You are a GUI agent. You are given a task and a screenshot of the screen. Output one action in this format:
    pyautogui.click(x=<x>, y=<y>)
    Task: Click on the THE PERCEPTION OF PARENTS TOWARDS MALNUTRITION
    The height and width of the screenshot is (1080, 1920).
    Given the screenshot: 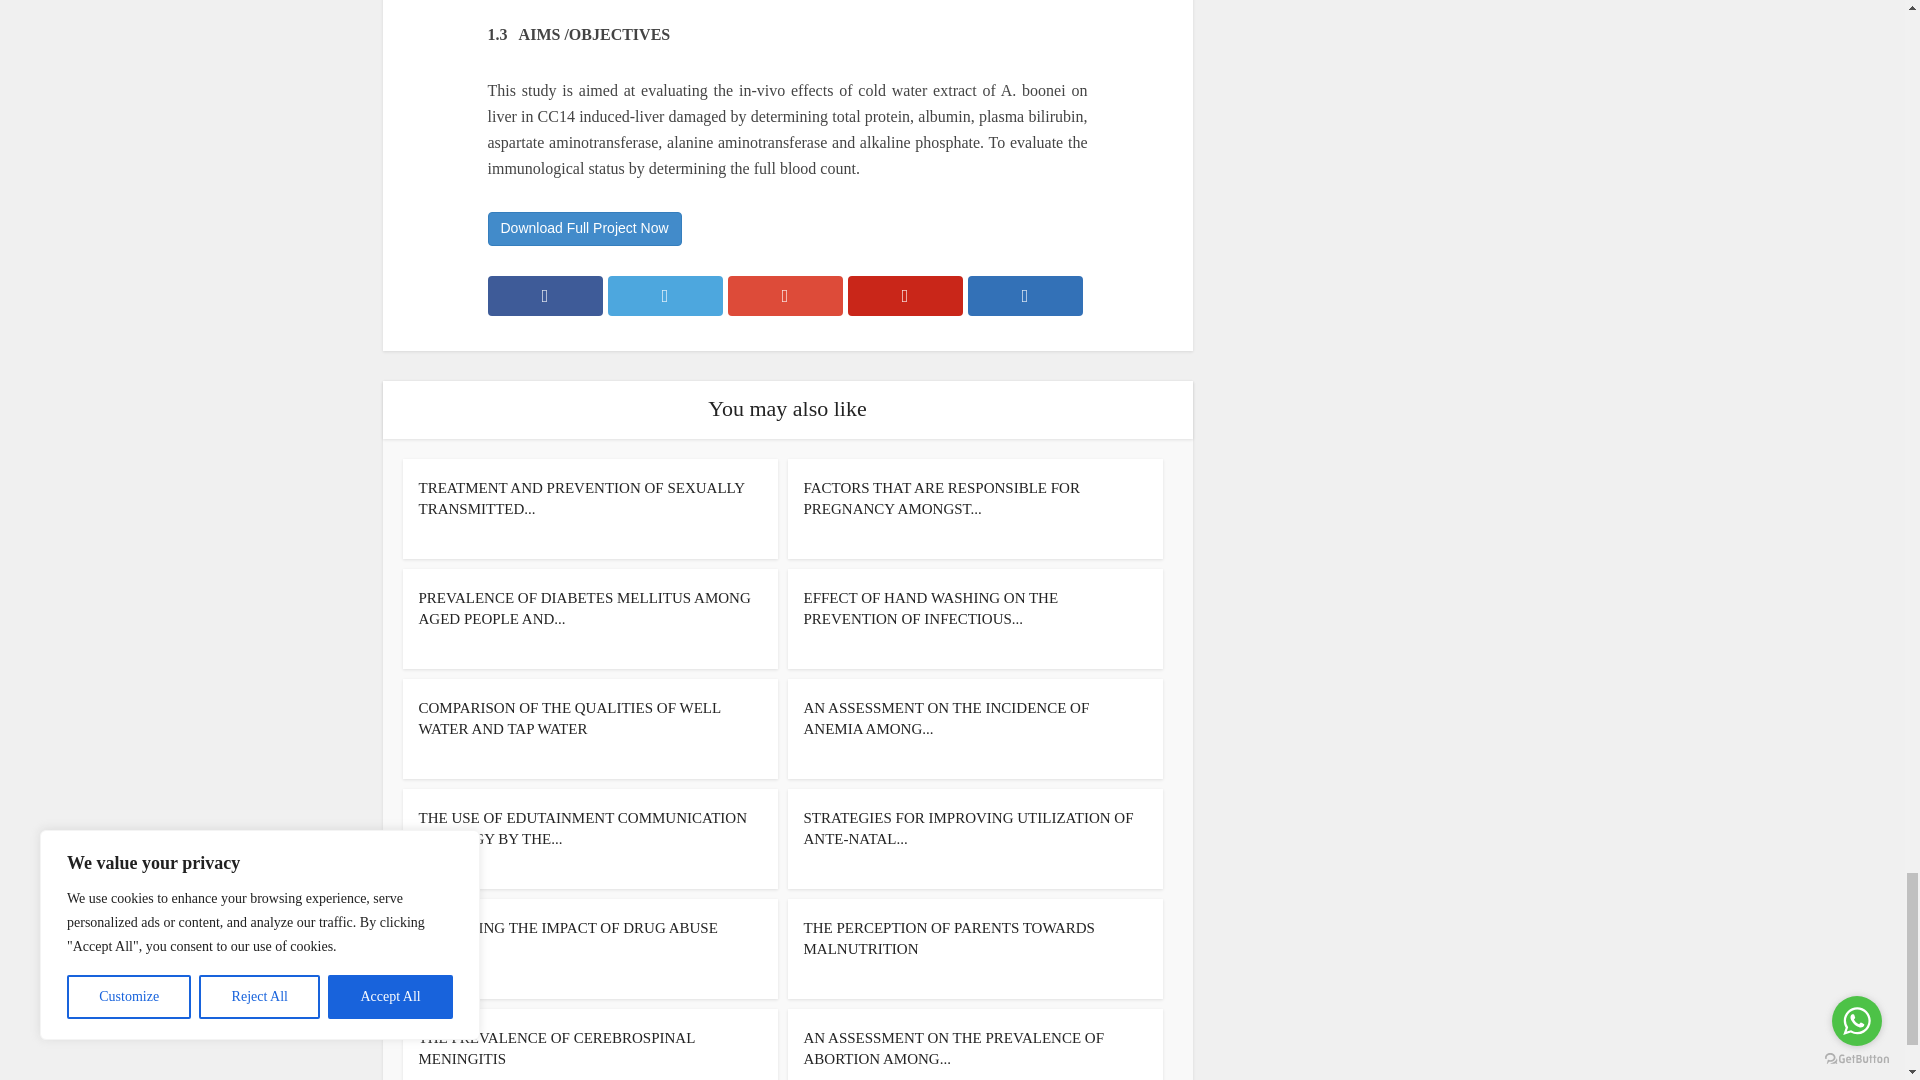 What is the action you would take?
    pyautogui.click(x=949, y=938)
    